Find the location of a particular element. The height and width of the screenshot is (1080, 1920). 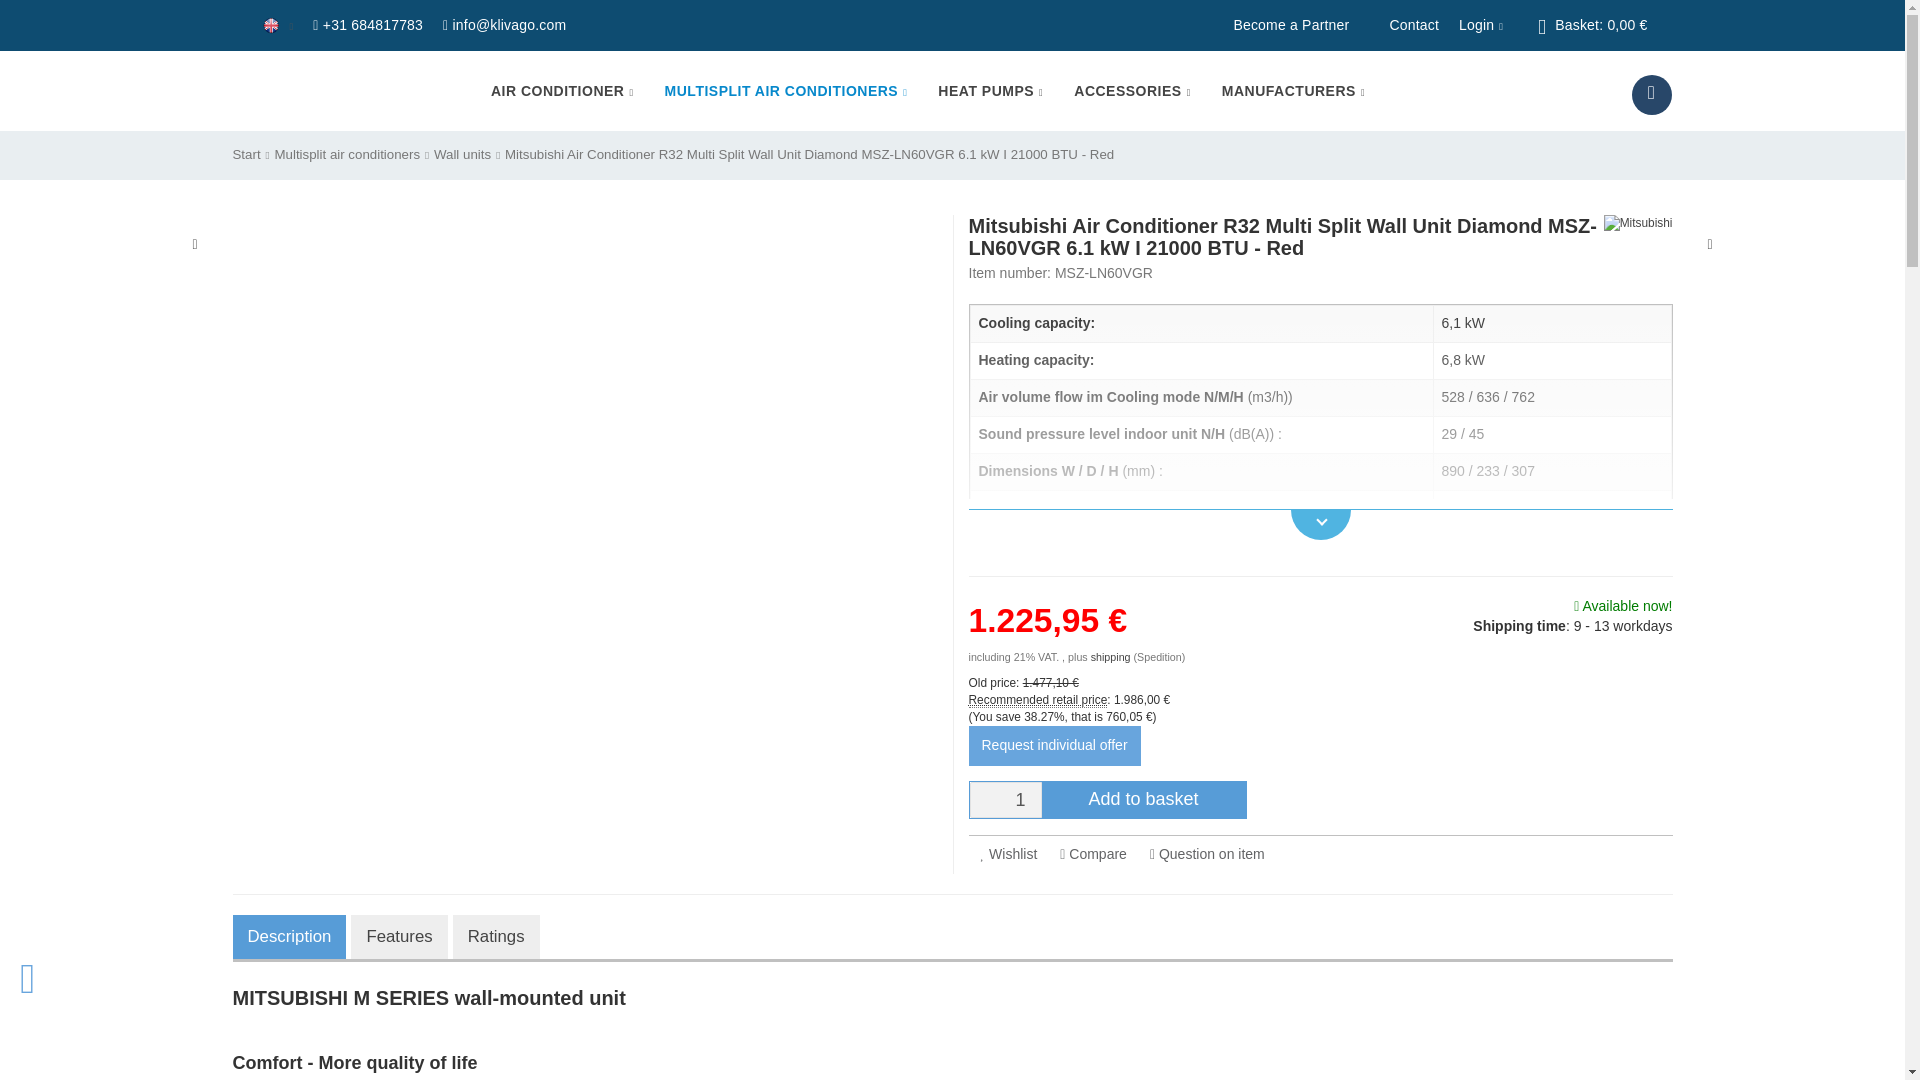

AIR CONDITIONER is located at coordinates (562, 90).